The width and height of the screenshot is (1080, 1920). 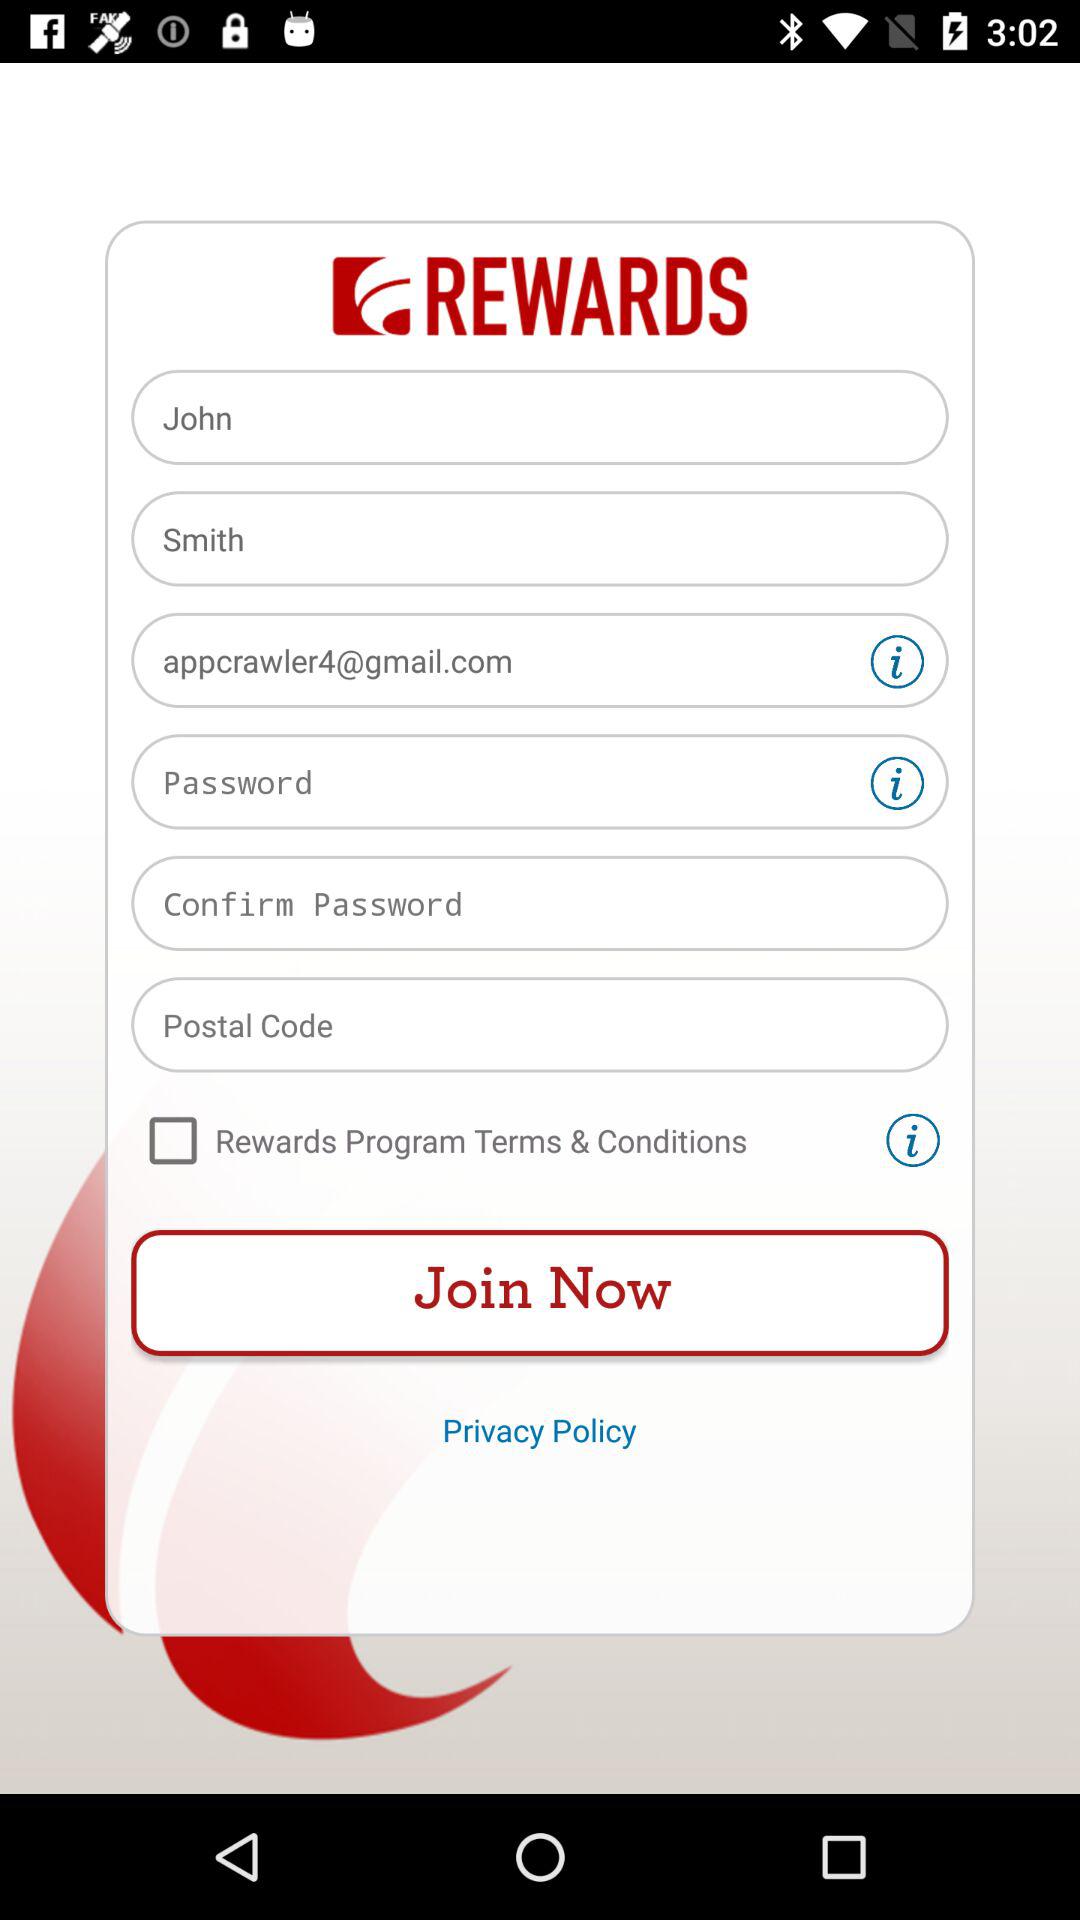 What do you see at coordinates (539, 1430) in the screenshot?
I see `choose icon below the join now` at bounding box center [539, 1430].